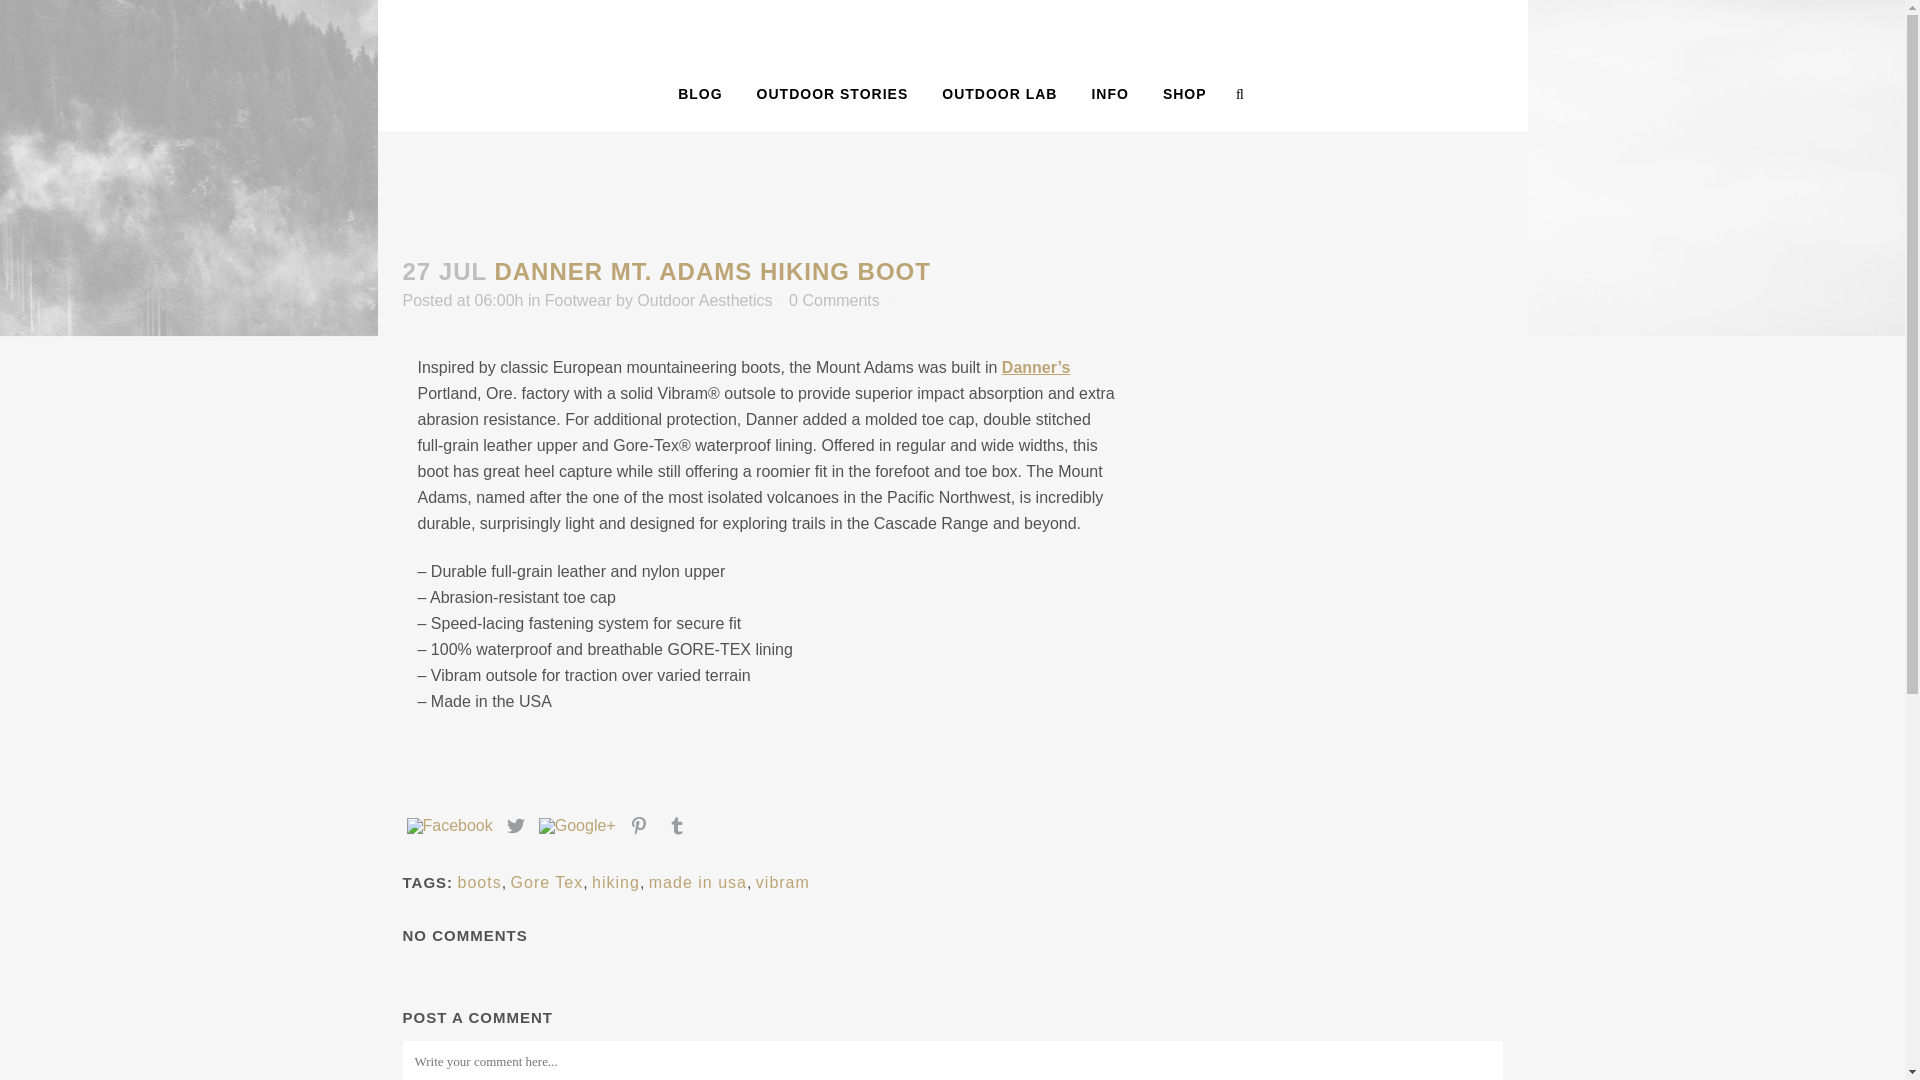 The image size is (1920, 1080). What do you see at coordinates (704, 300) in the screenshot?
I see `Outdoor Aesthetics` at bounding box center [704, 300].